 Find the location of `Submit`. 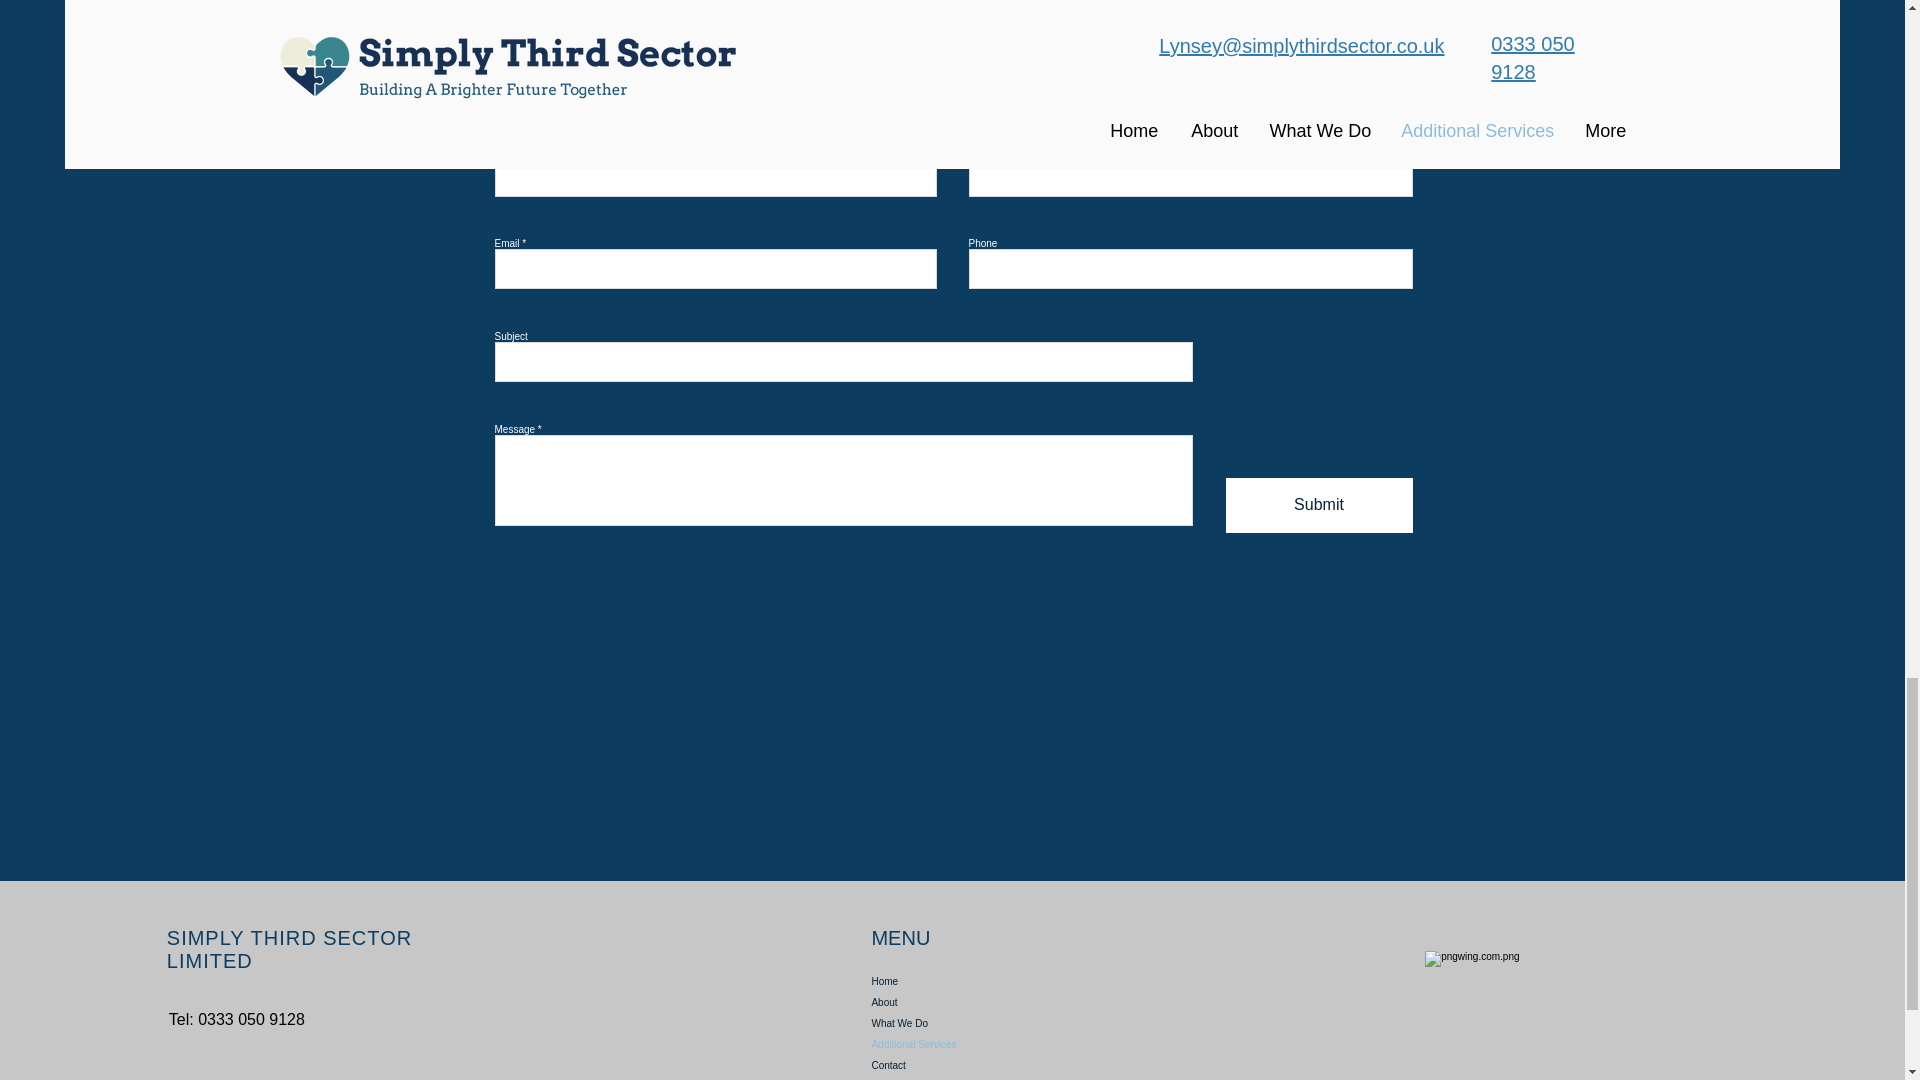

Submit is located at coordinates (1320, 506).